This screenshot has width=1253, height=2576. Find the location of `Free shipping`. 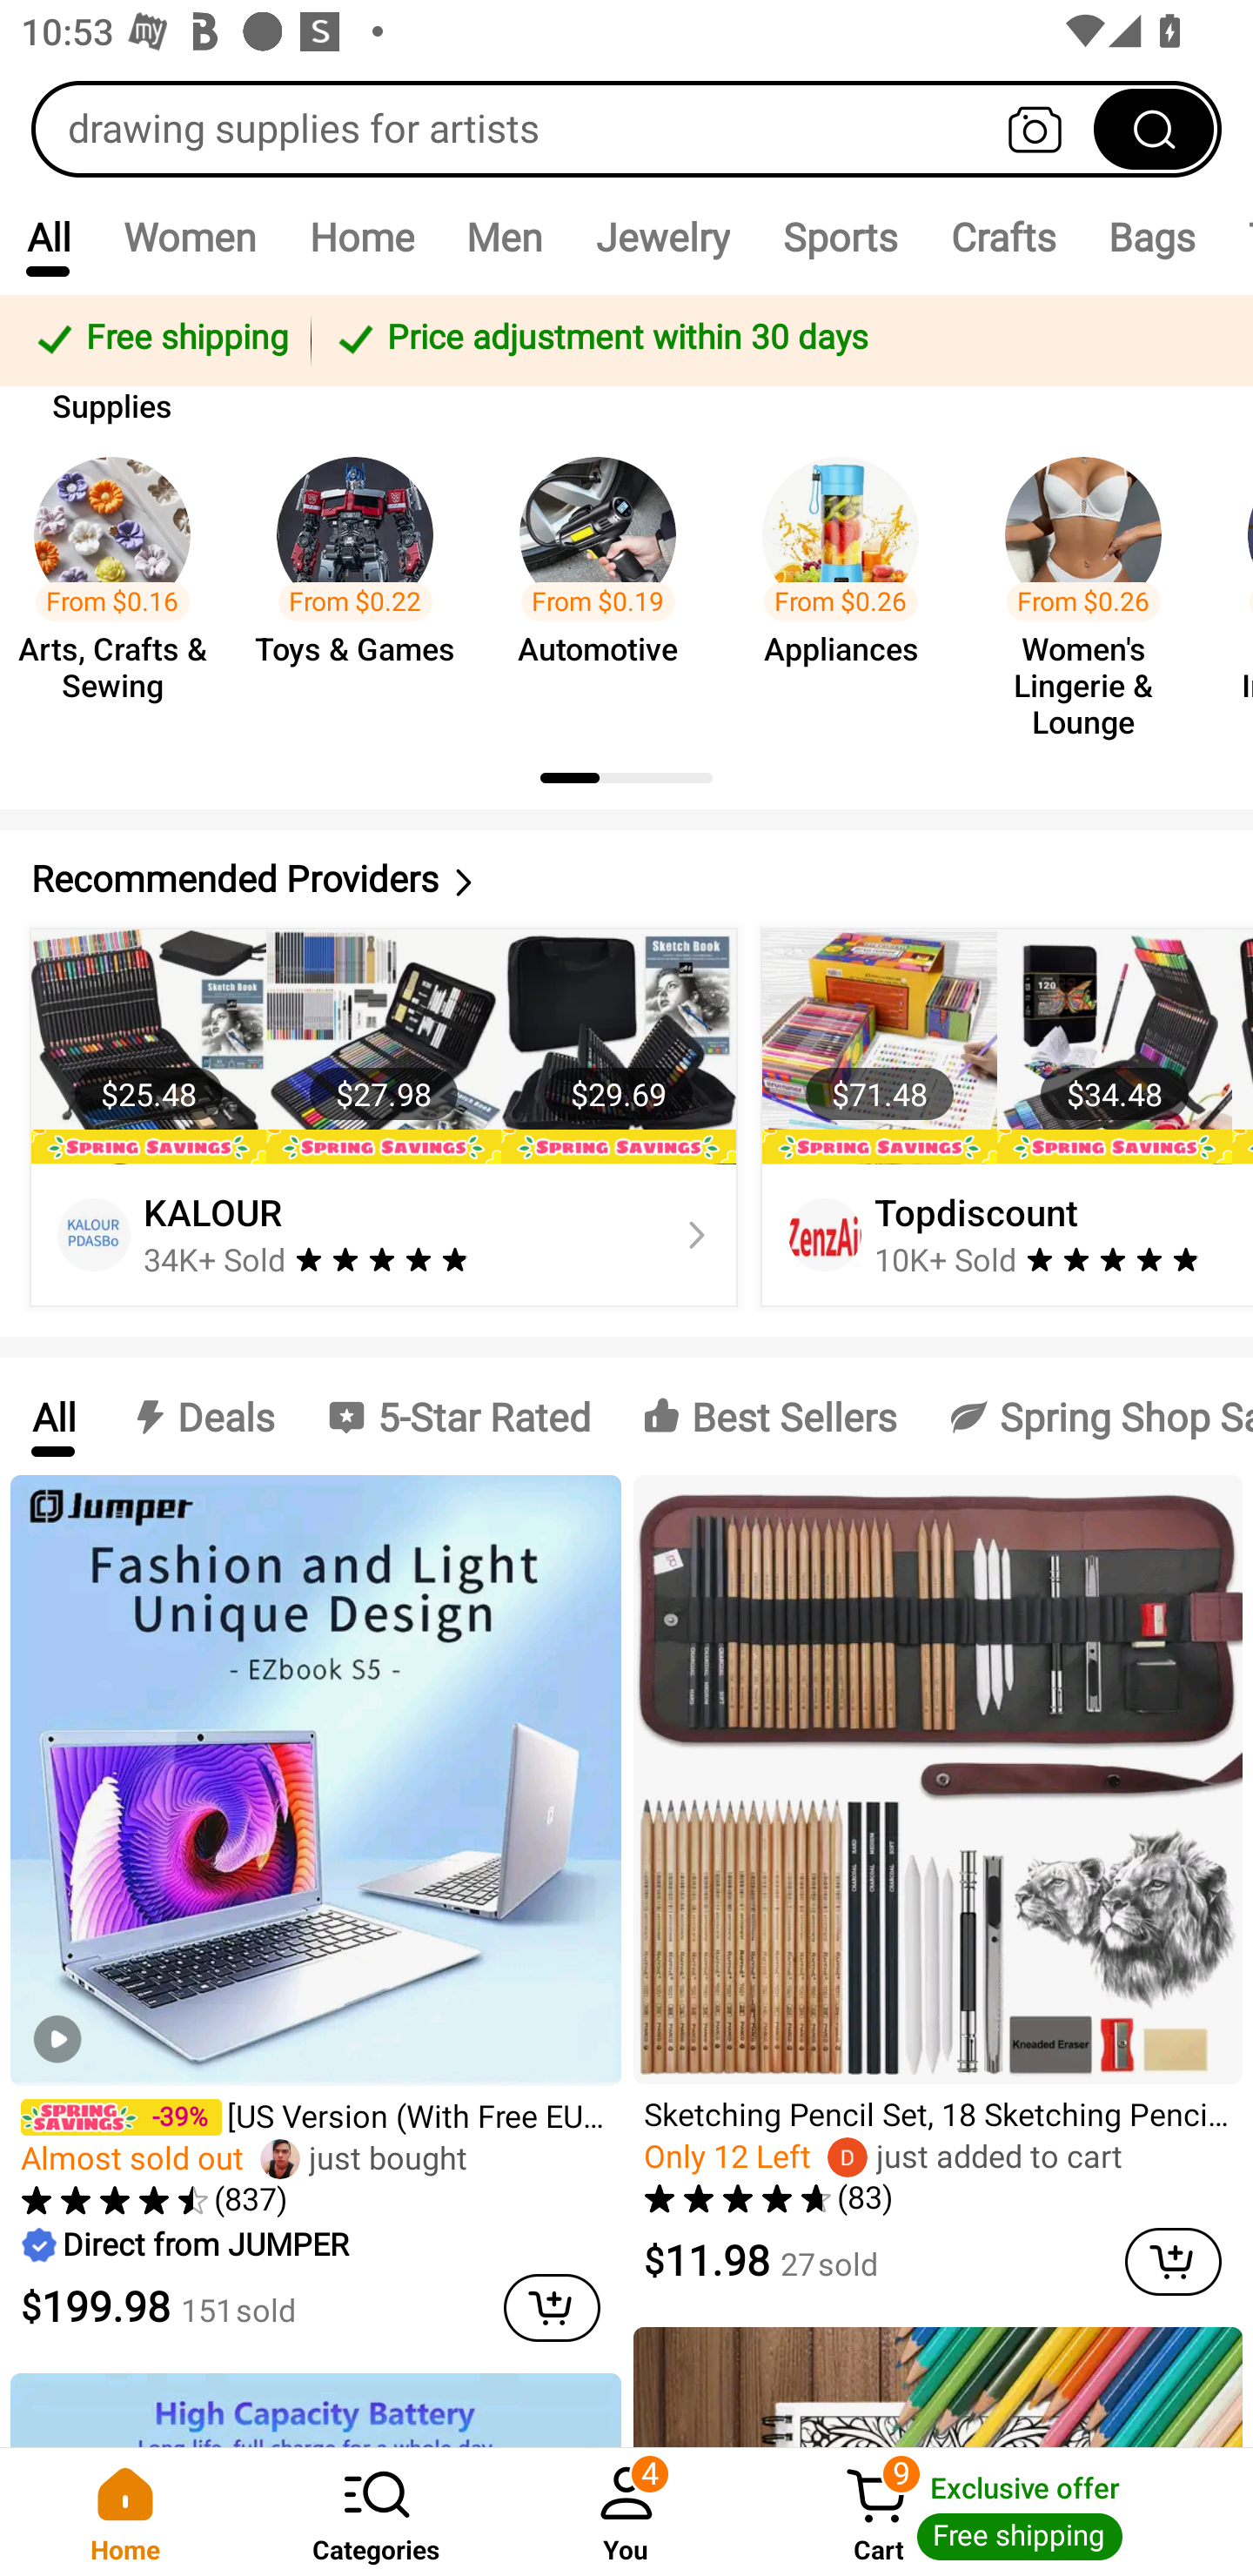

Free shipping is located at coordinates (160, 339).